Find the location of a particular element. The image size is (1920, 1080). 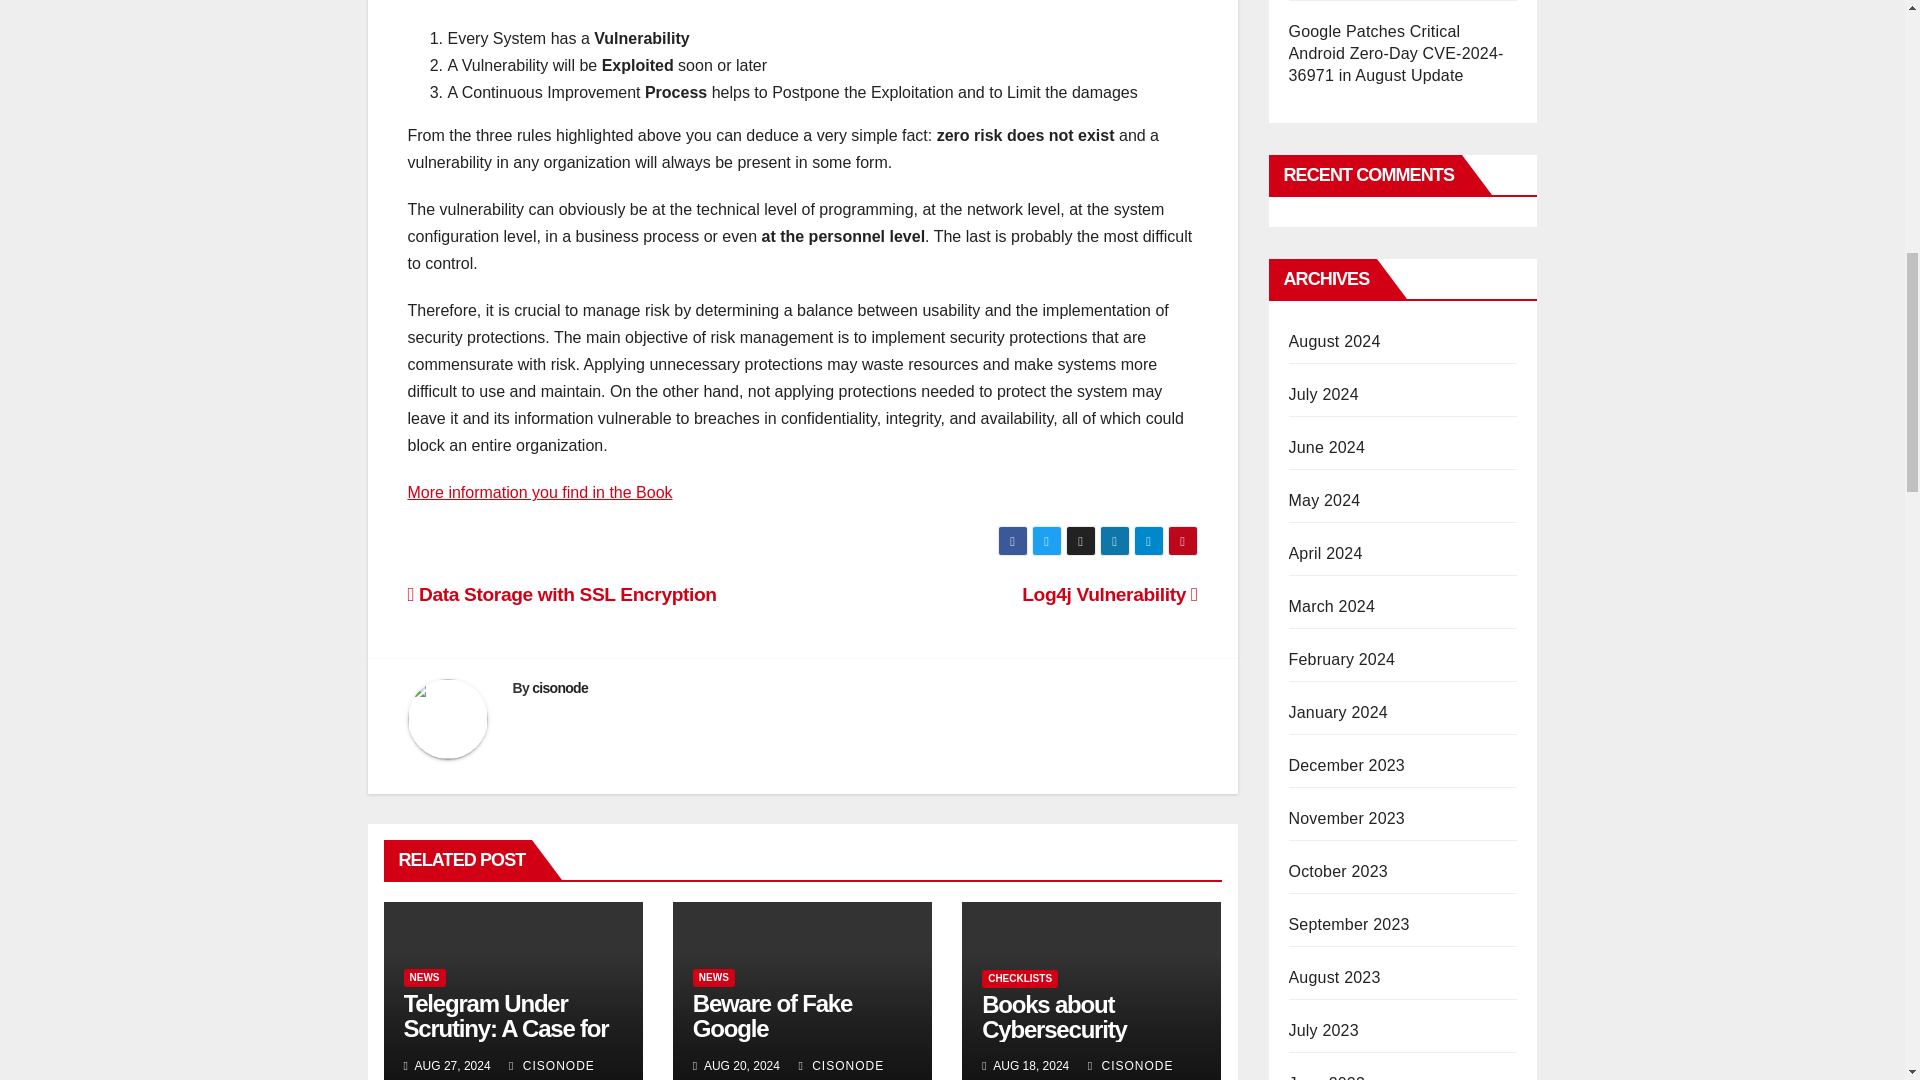

cisonode is located at coordinates (559, 688).